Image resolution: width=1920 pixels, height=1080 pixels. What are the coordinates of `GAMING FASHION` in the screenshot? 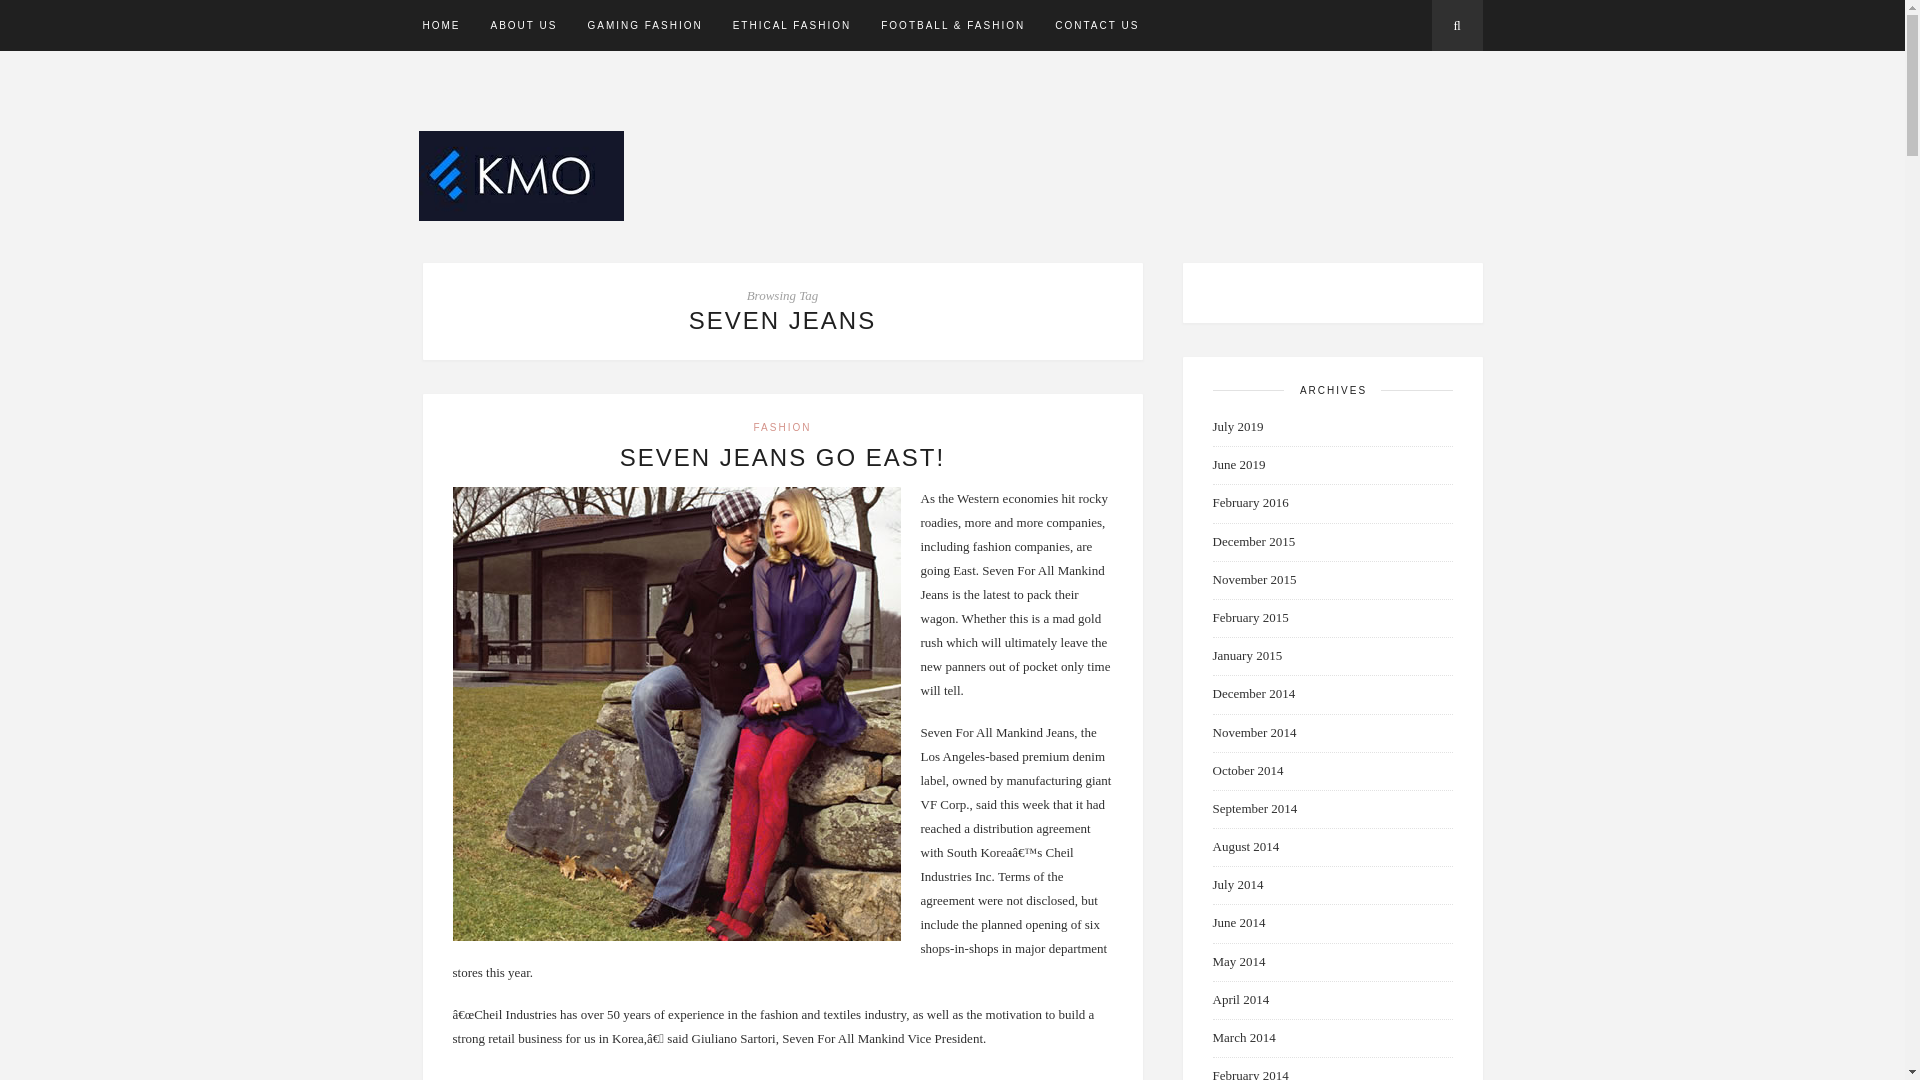 It's located at (644, 25).